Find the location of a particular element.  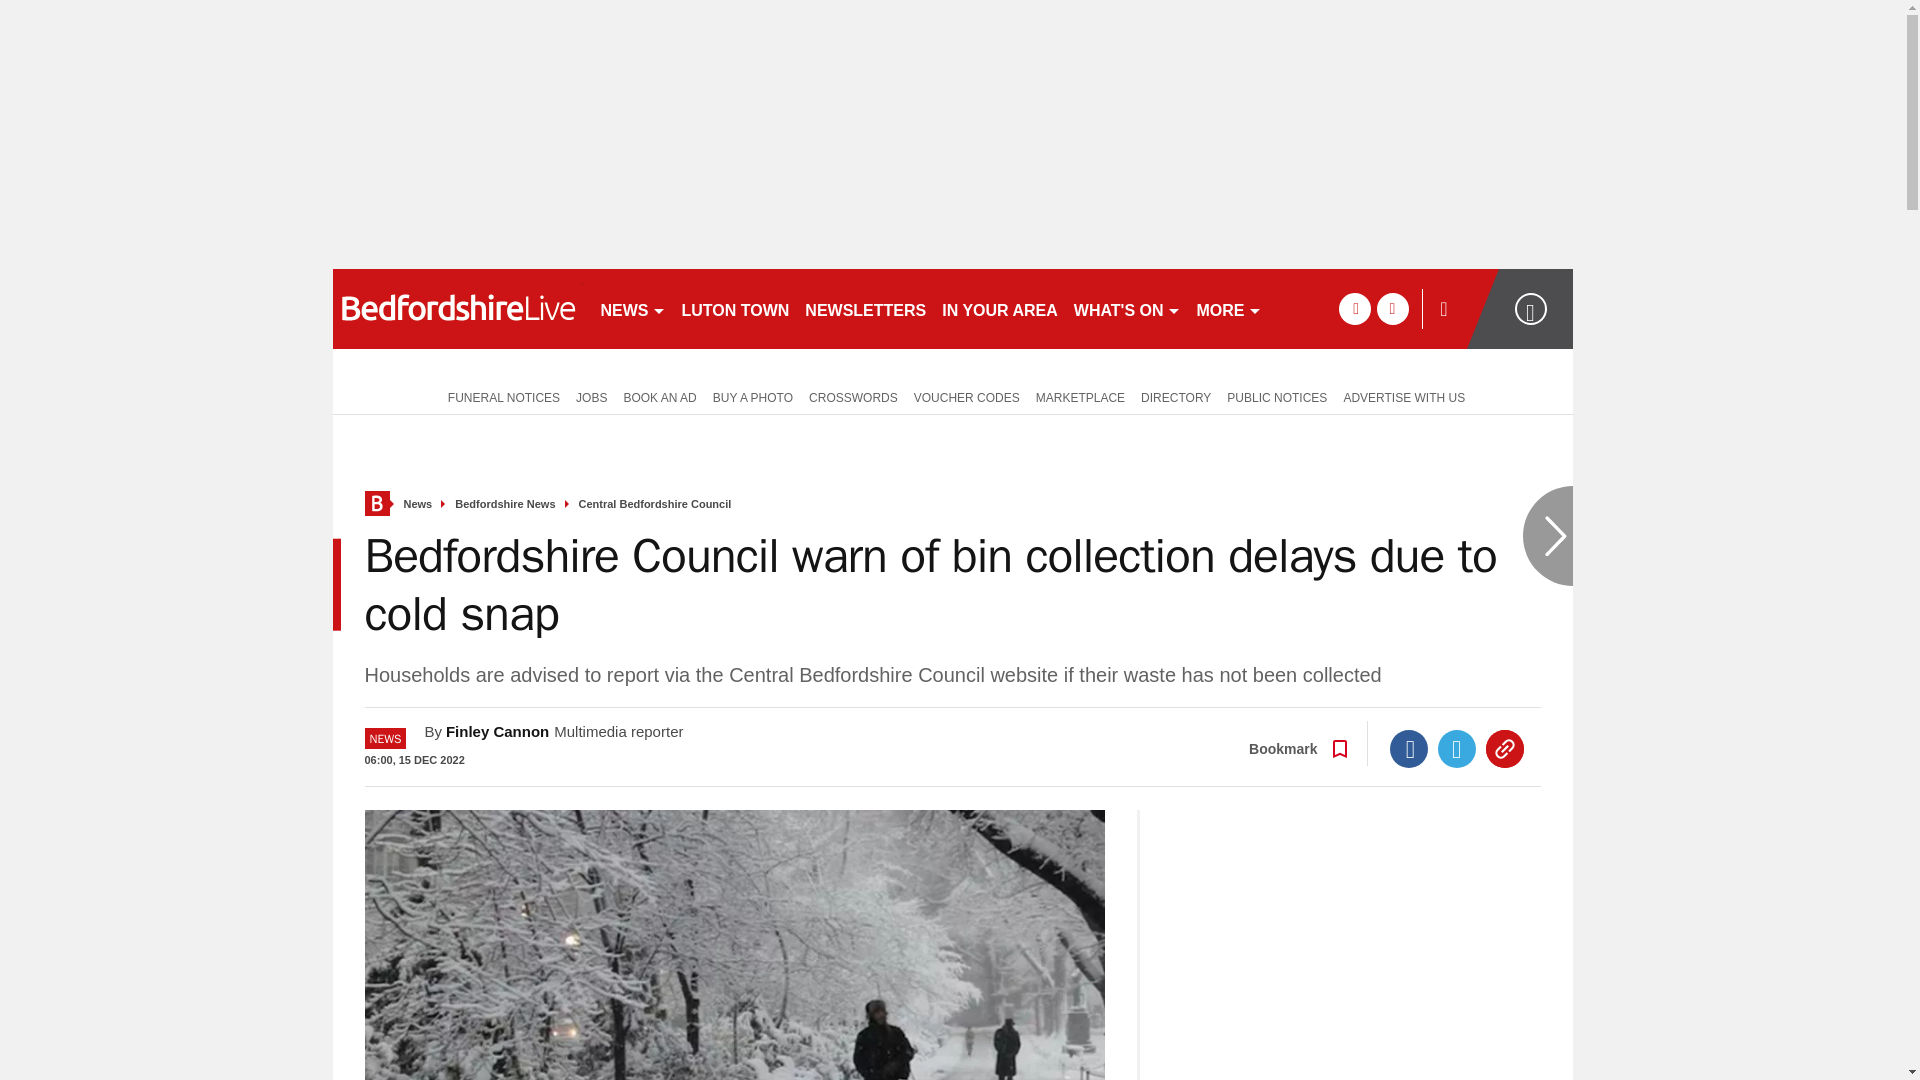

WHAT'S ON is located at coordinates (1126, 308).